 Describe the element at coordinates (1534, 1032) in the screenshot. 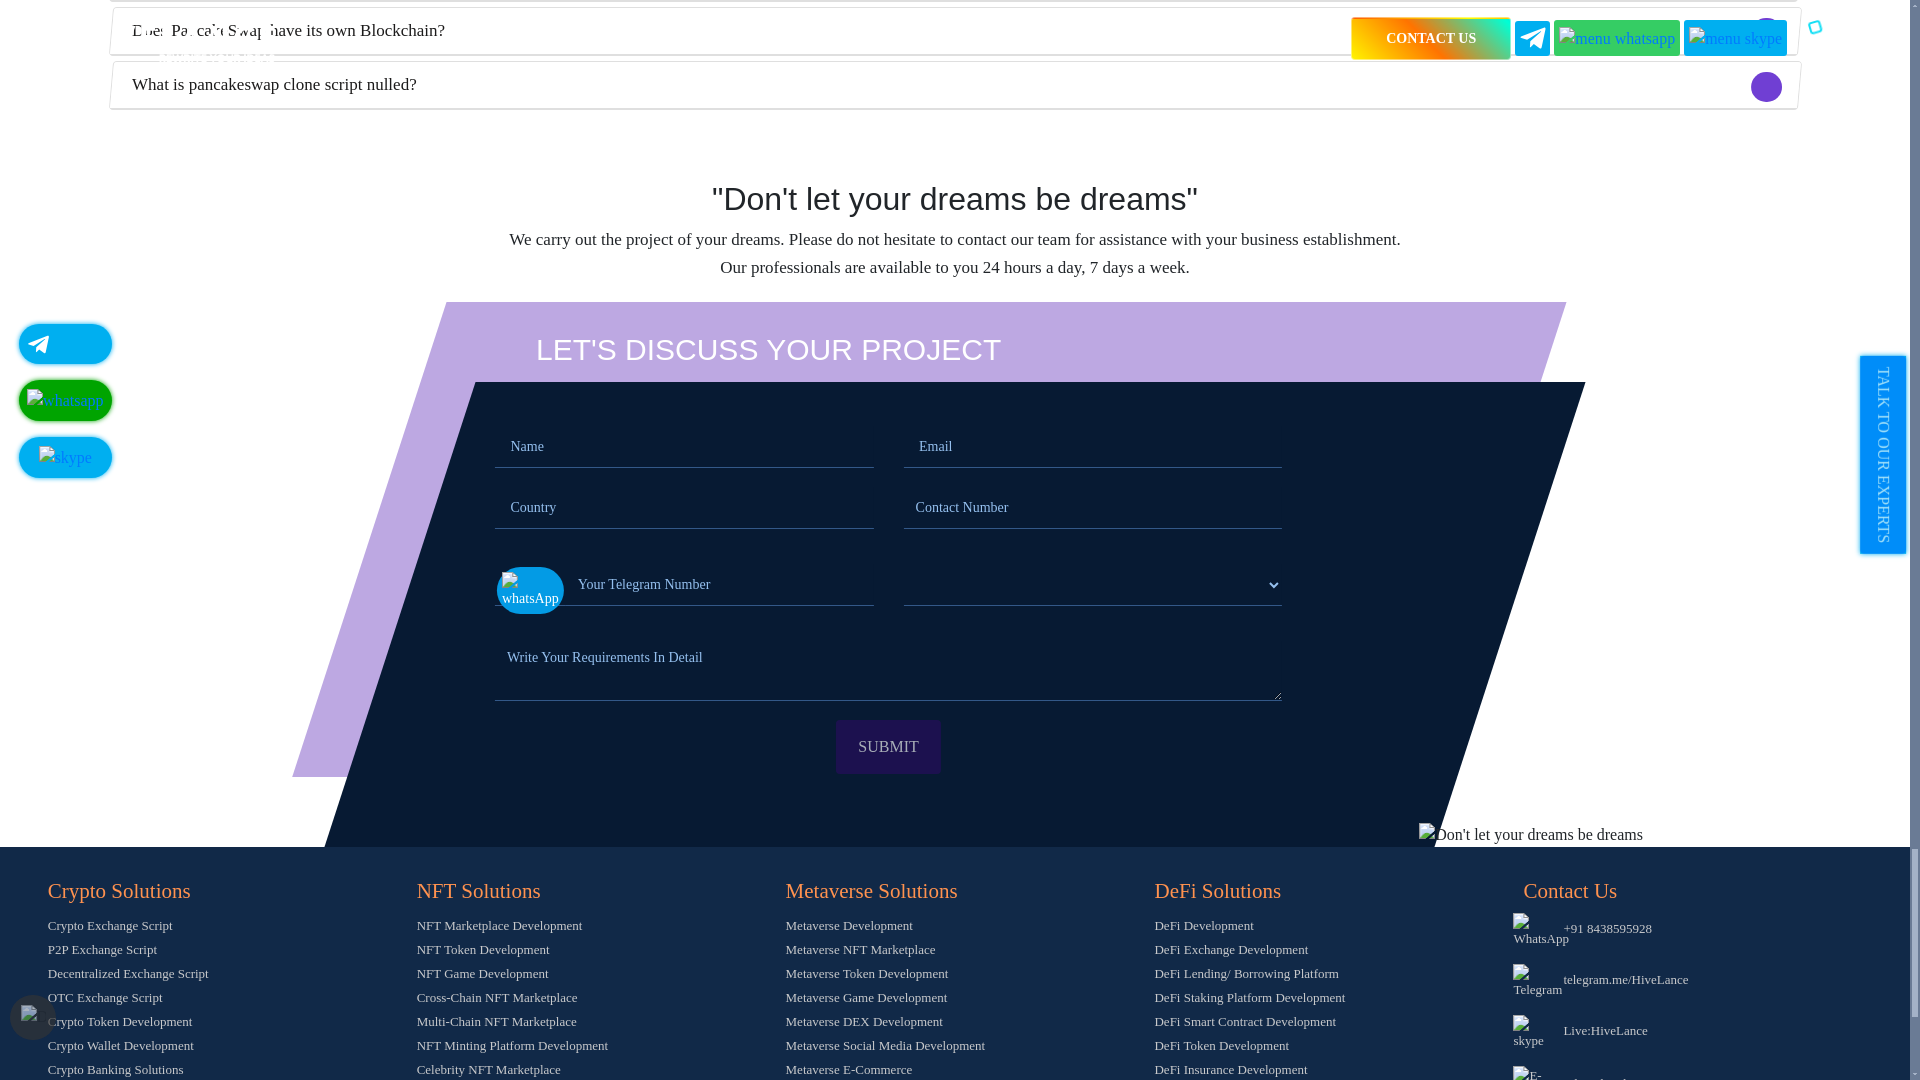

I see `skype` at that location.